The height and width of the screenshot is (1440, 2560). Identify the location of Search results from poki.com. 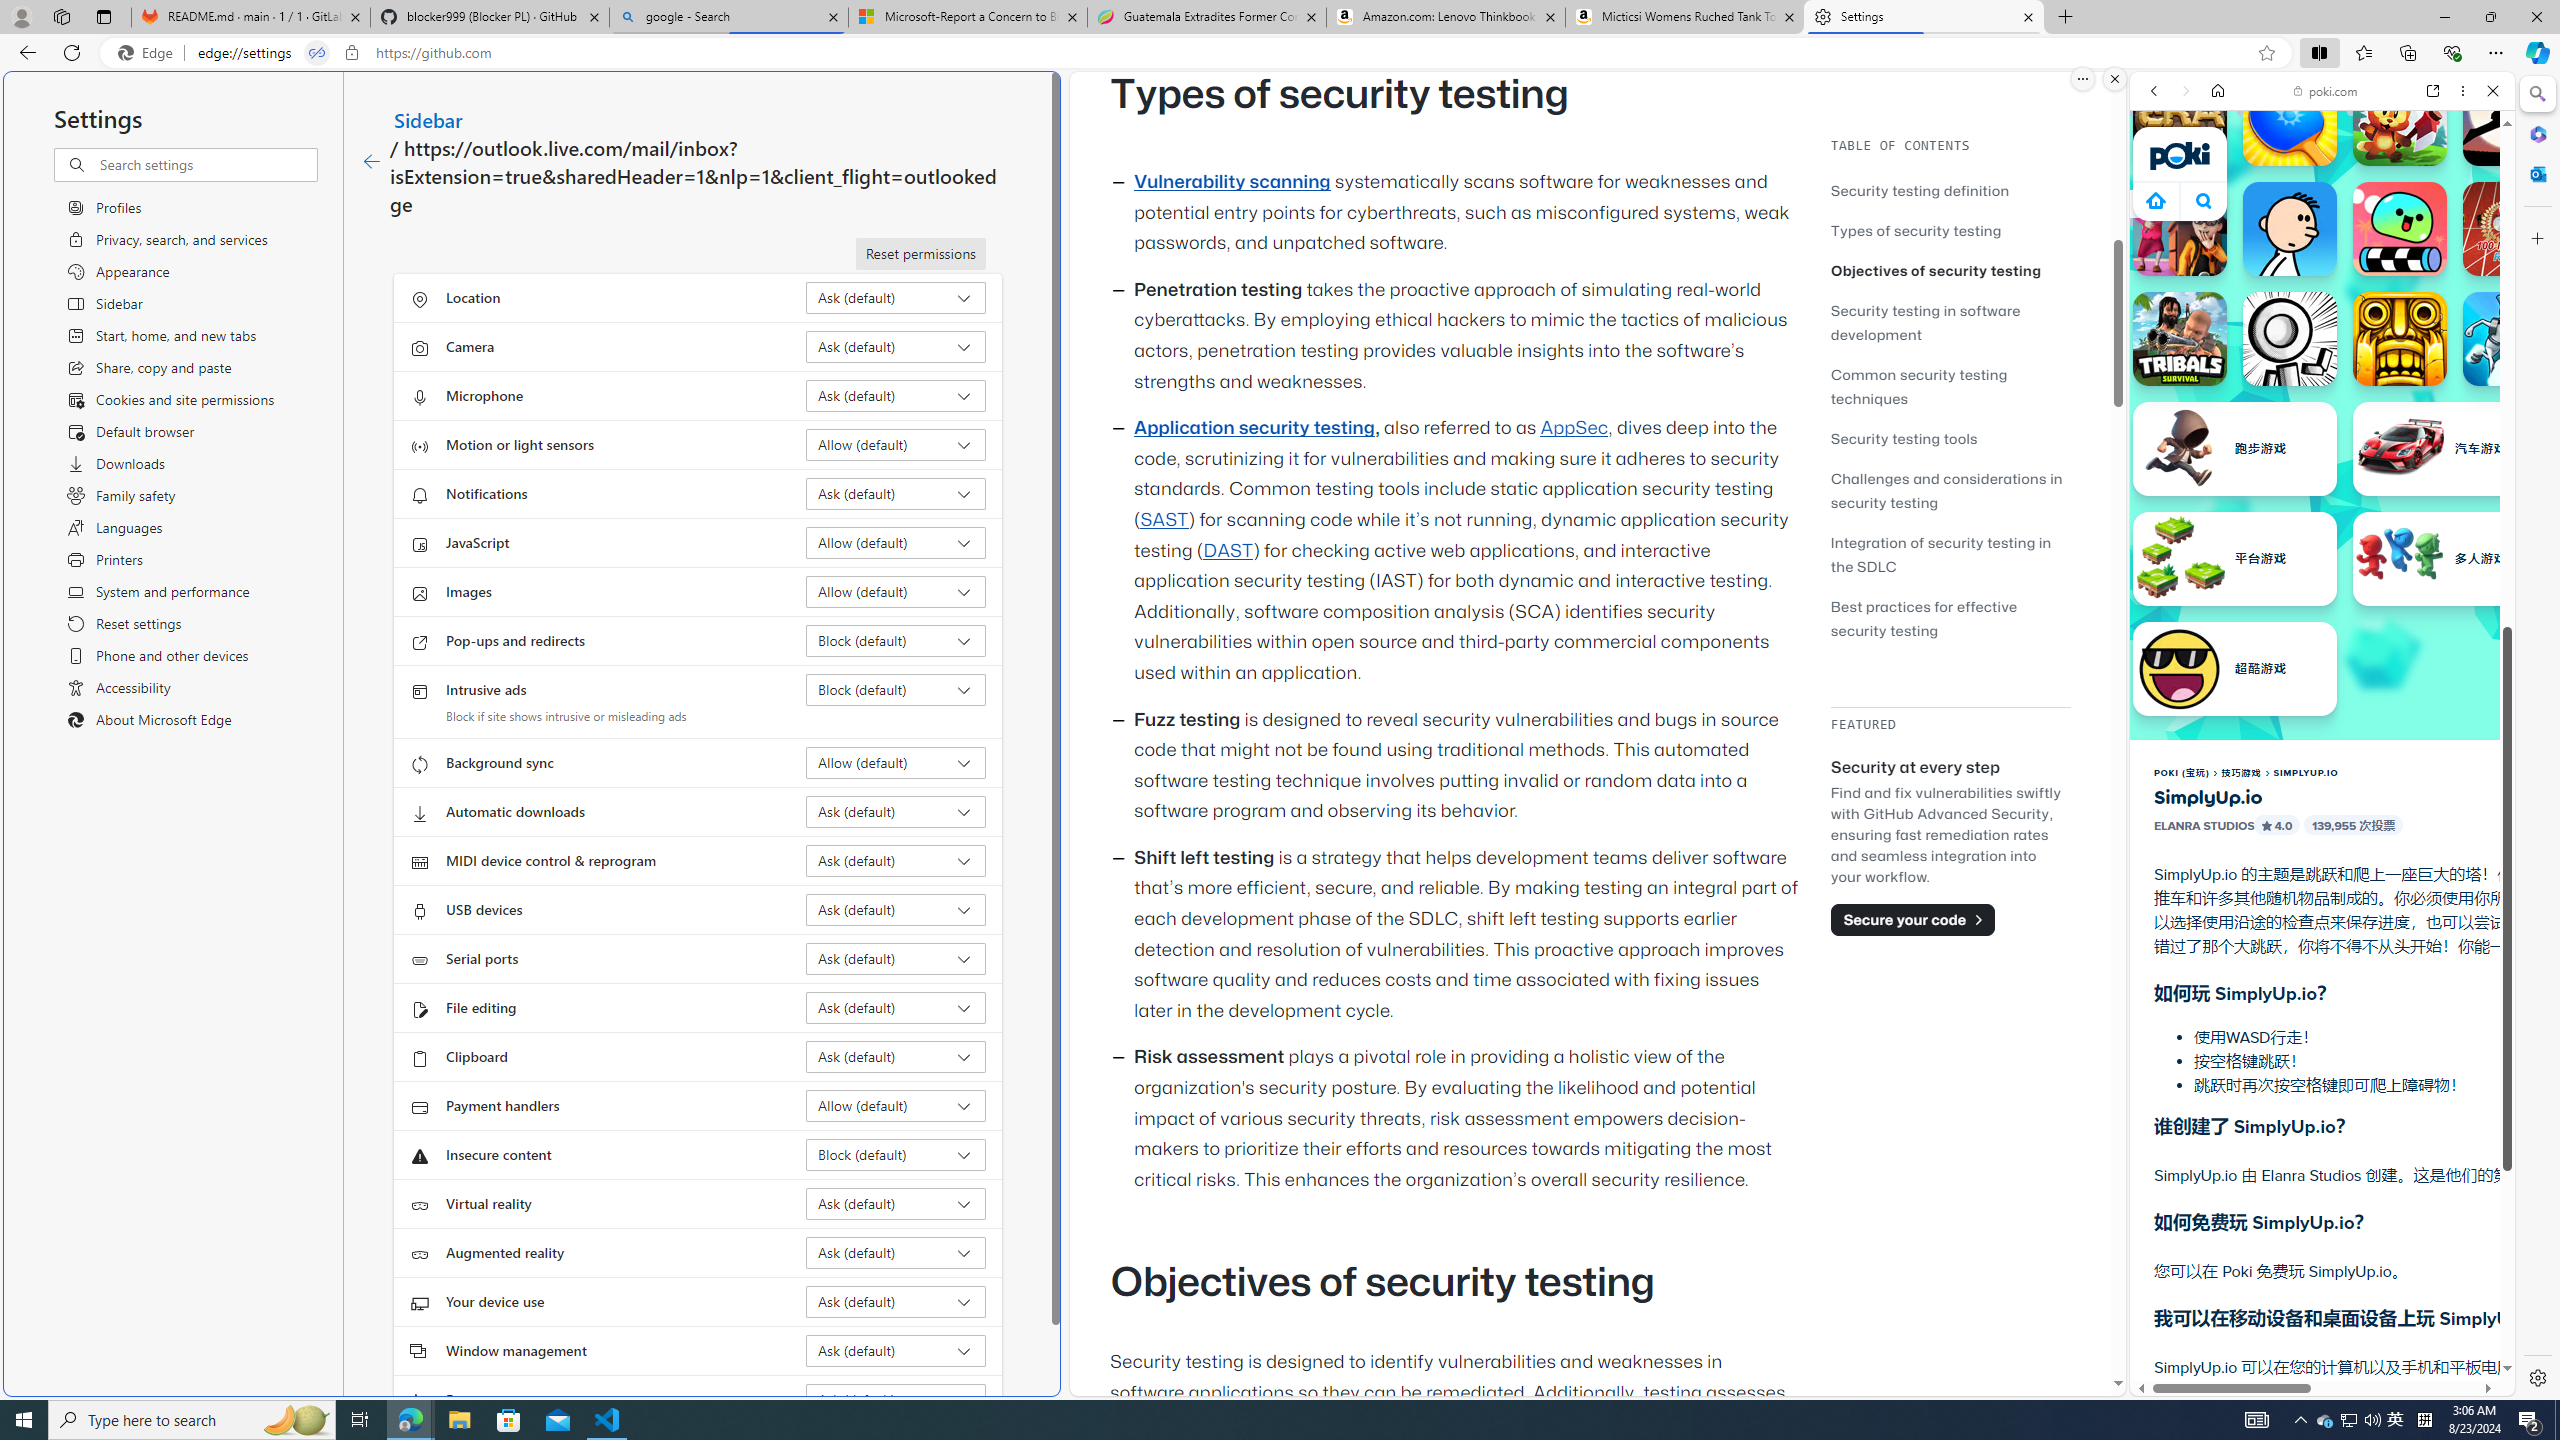
(2286, 780).